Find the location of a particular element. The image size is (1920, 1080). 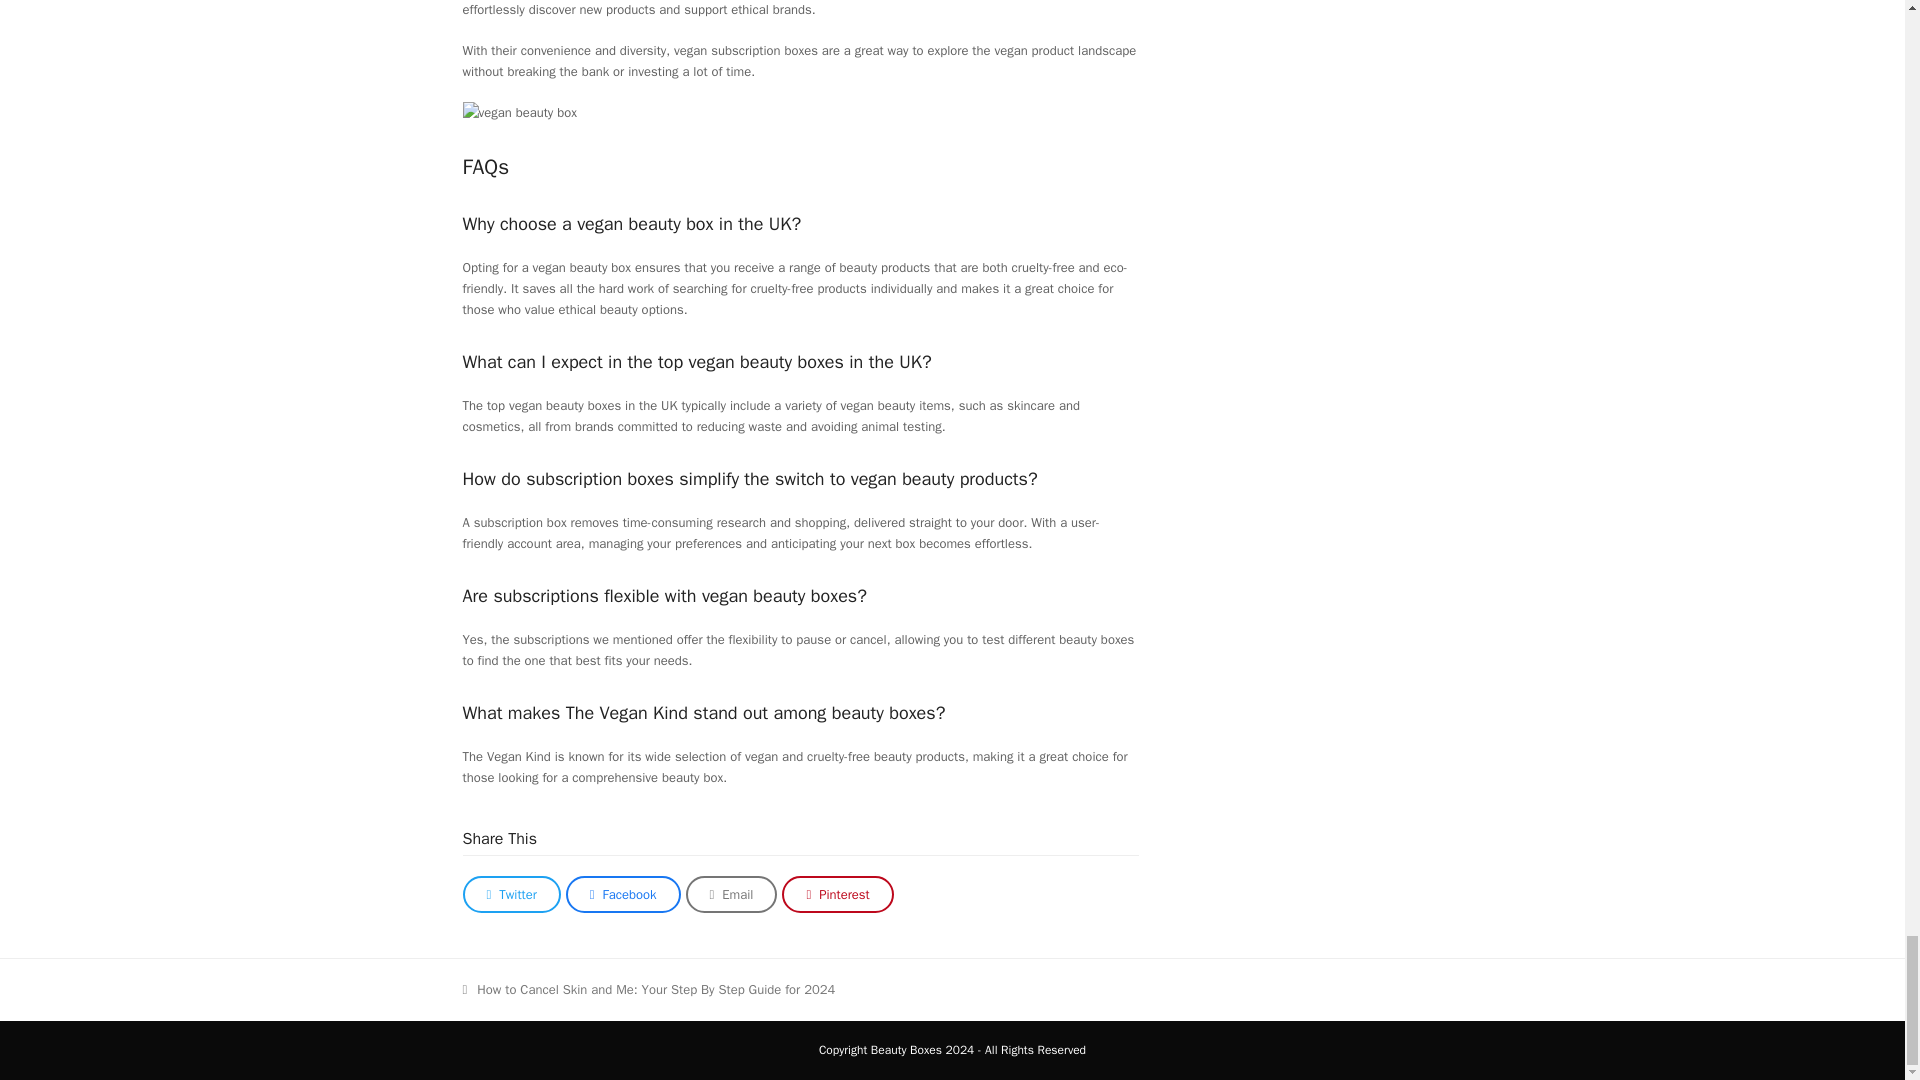

Facebook is located at coordinates (624, 894).